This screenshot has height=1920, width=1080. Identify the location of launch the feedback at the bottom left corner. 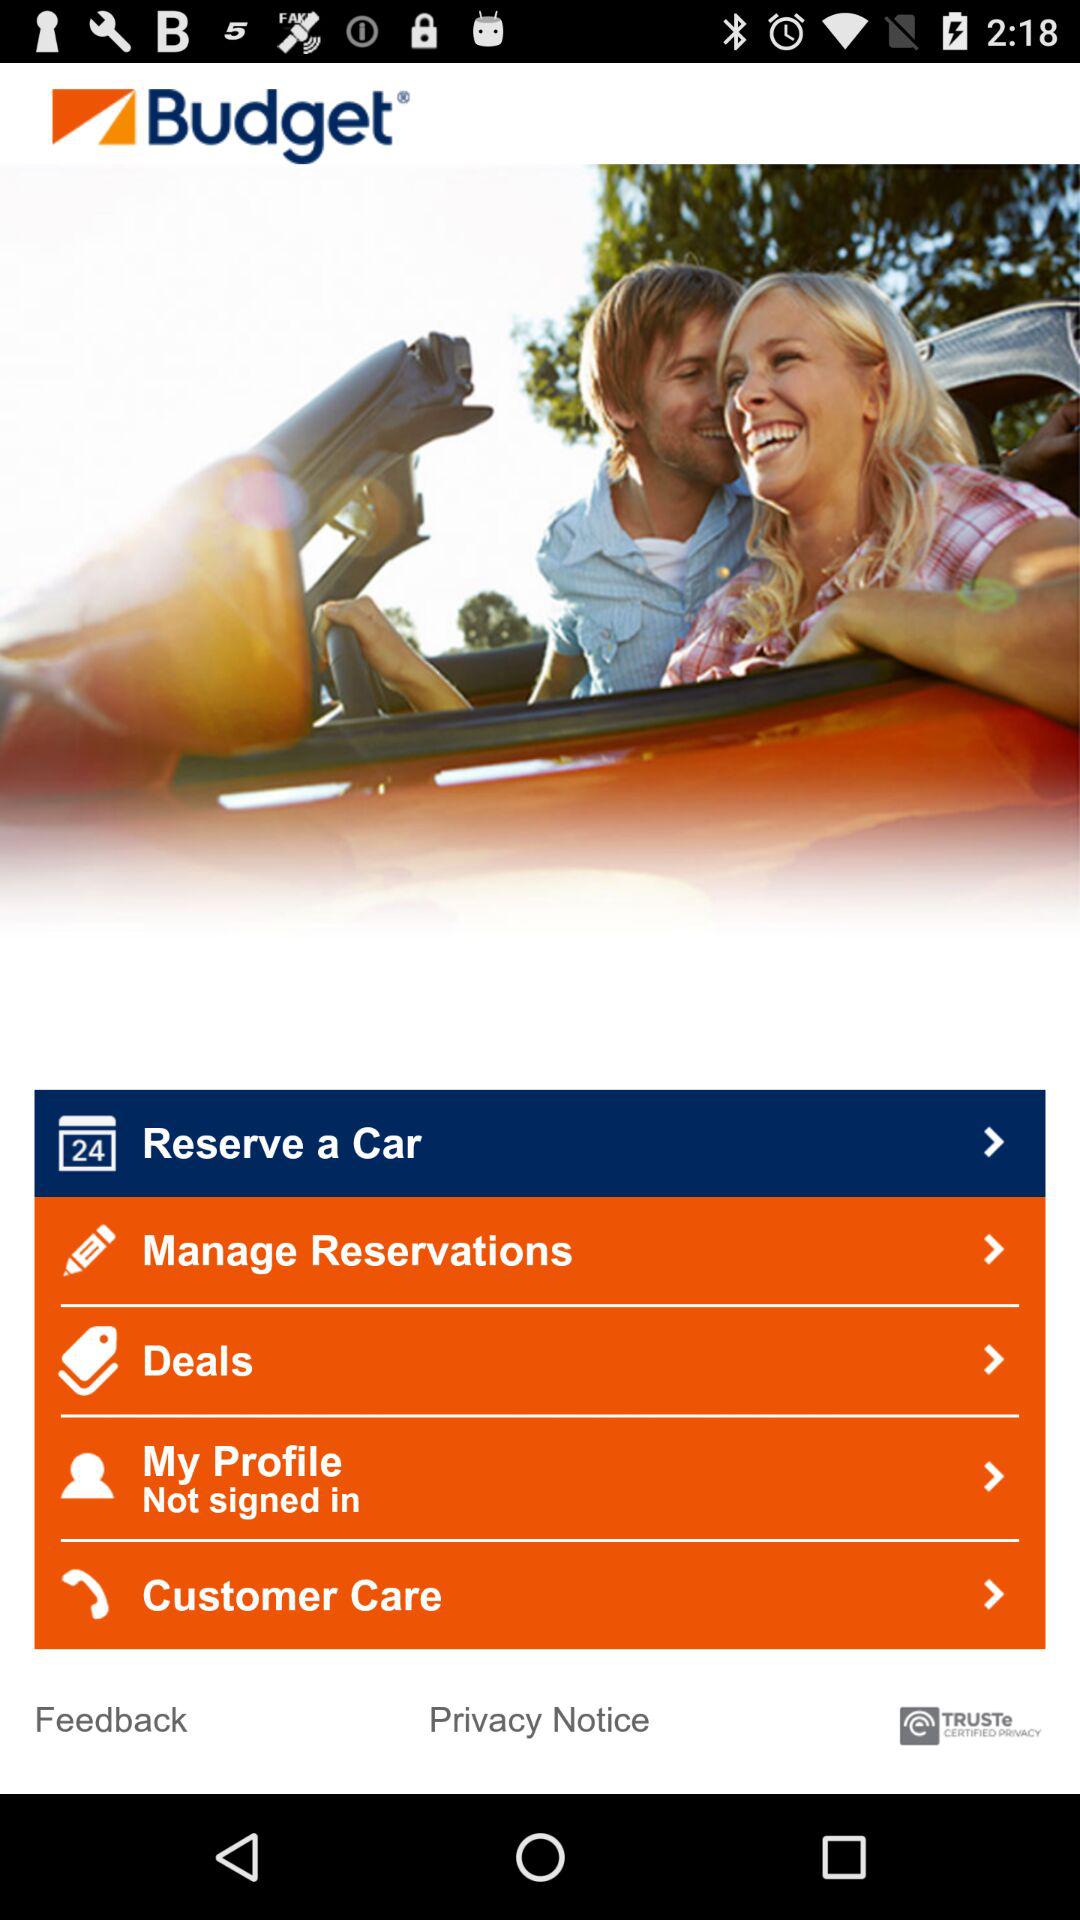
(110, 1712).